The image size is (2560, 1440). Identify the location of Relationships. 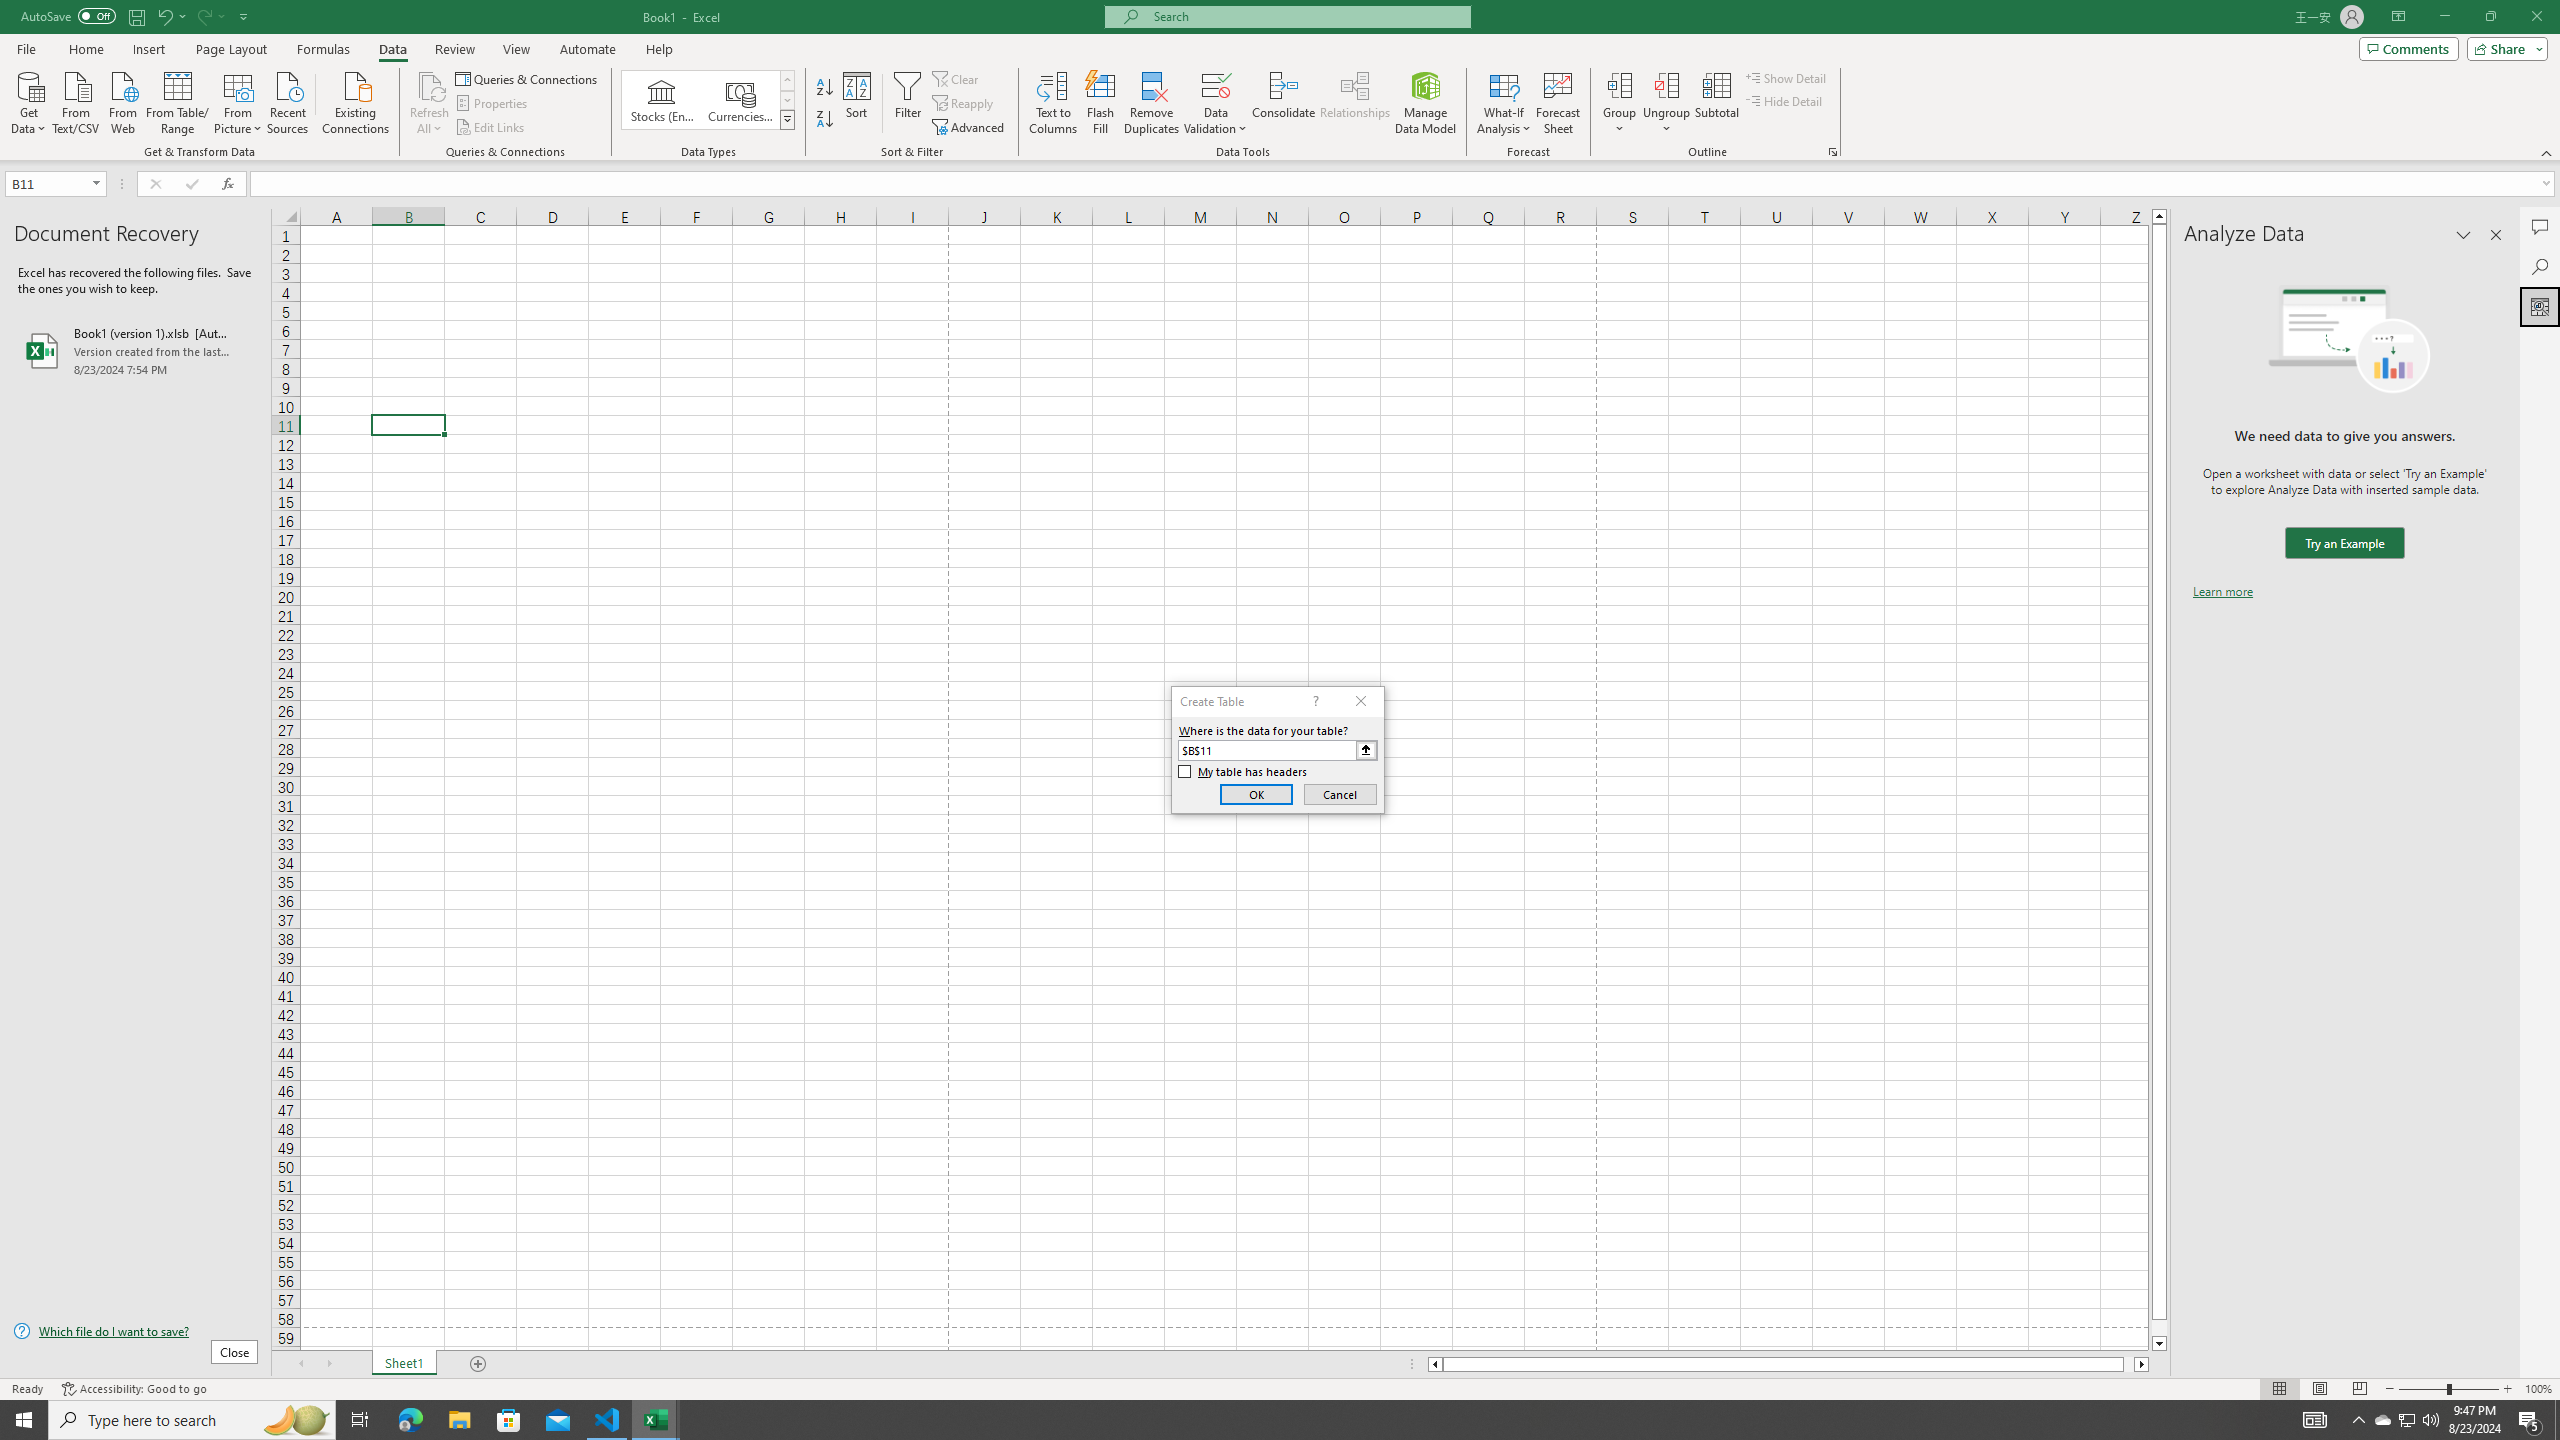
(1355, 103).